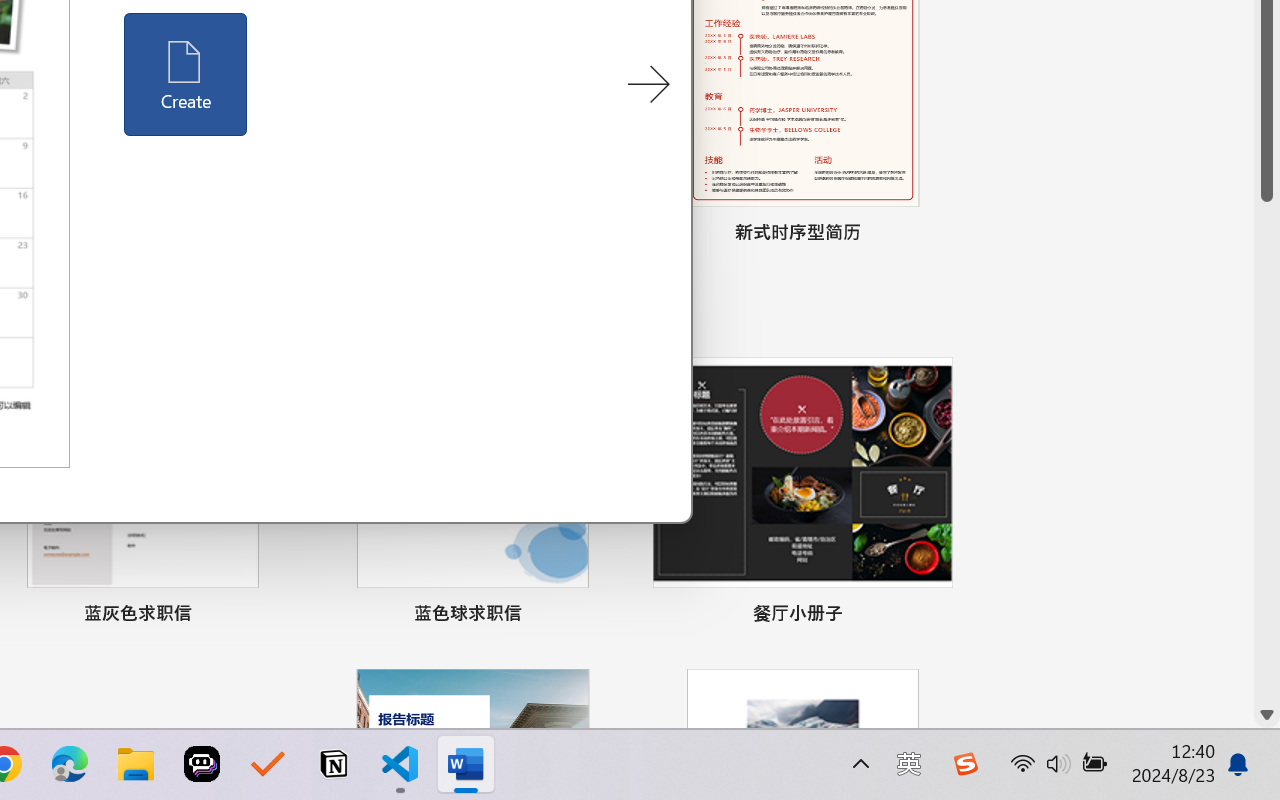  What do you see at coordinates (648, 85) in the screenshot?
I see `Next Template` at bounding box center [648, 85].